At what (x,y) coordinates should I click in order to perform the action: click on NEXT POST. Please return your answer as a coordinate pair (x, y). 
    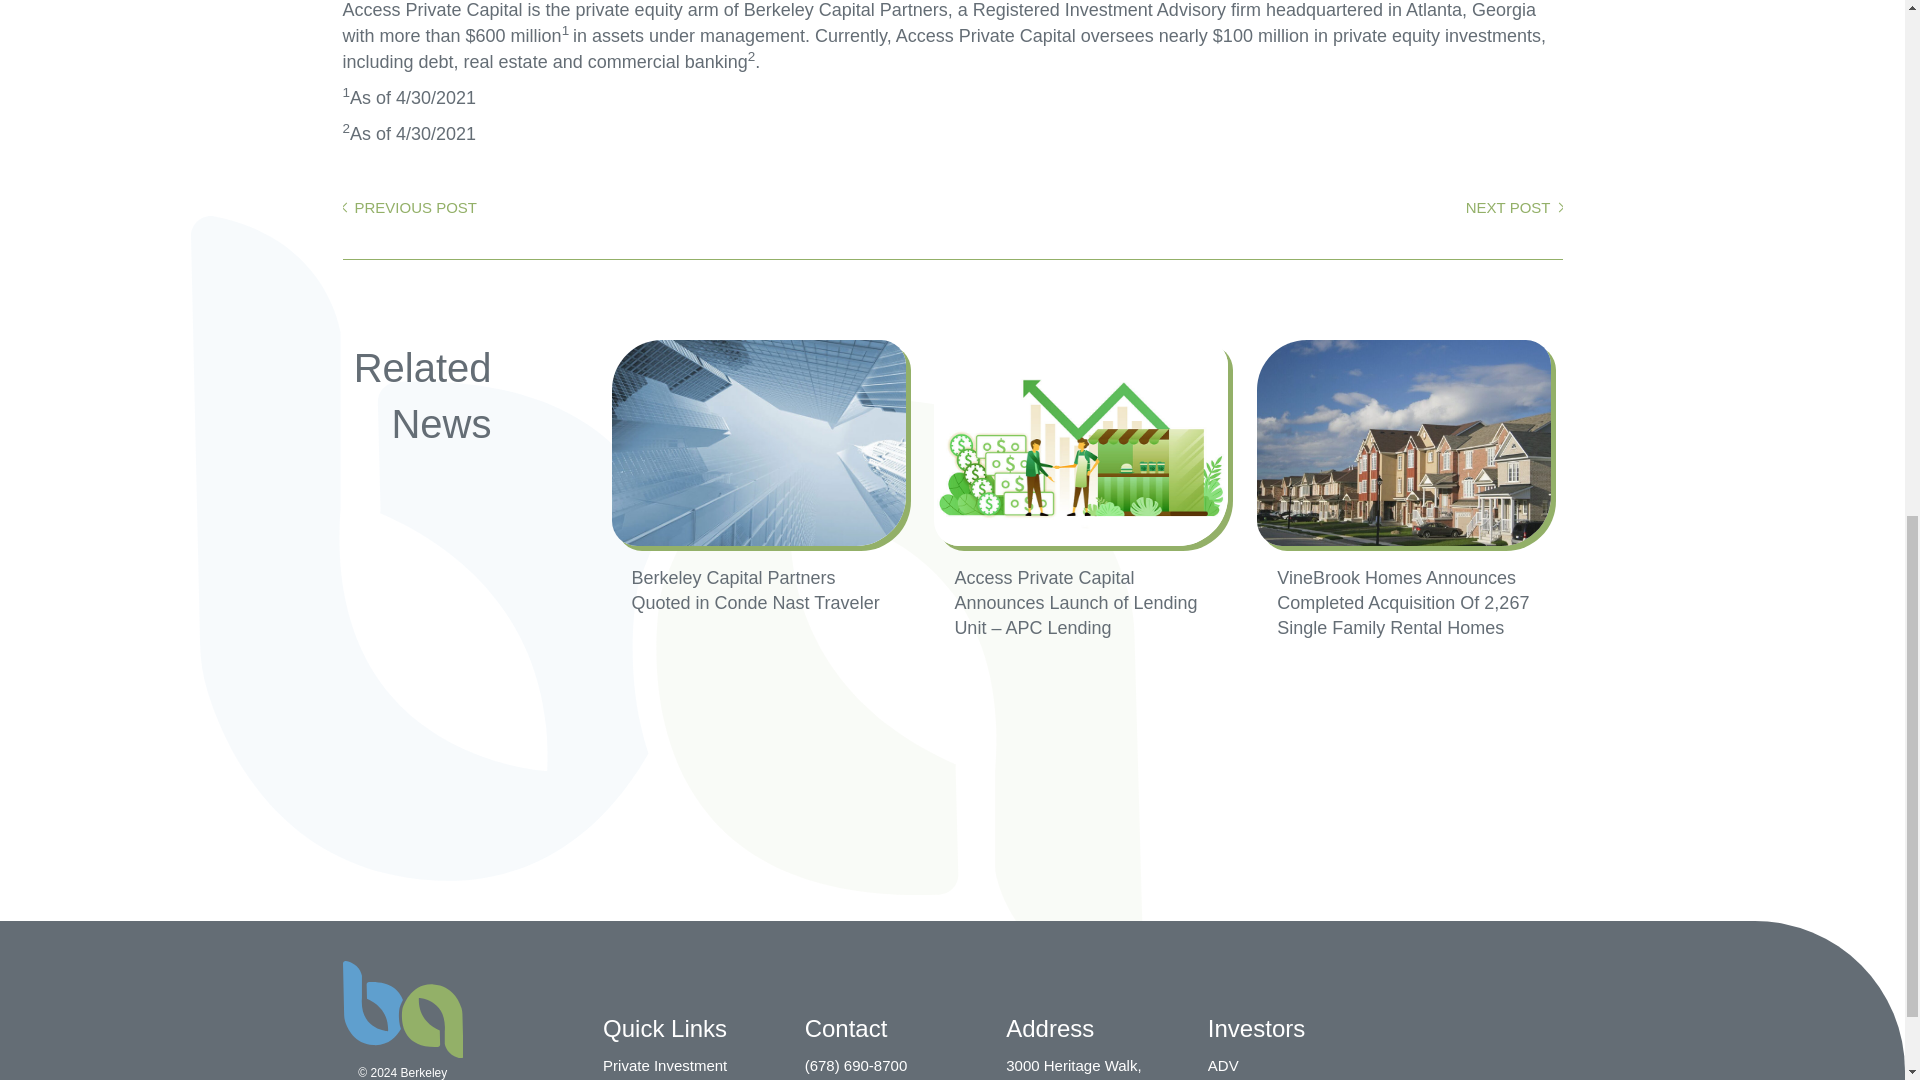
    Looking at the image, I should click on (1514, 208).